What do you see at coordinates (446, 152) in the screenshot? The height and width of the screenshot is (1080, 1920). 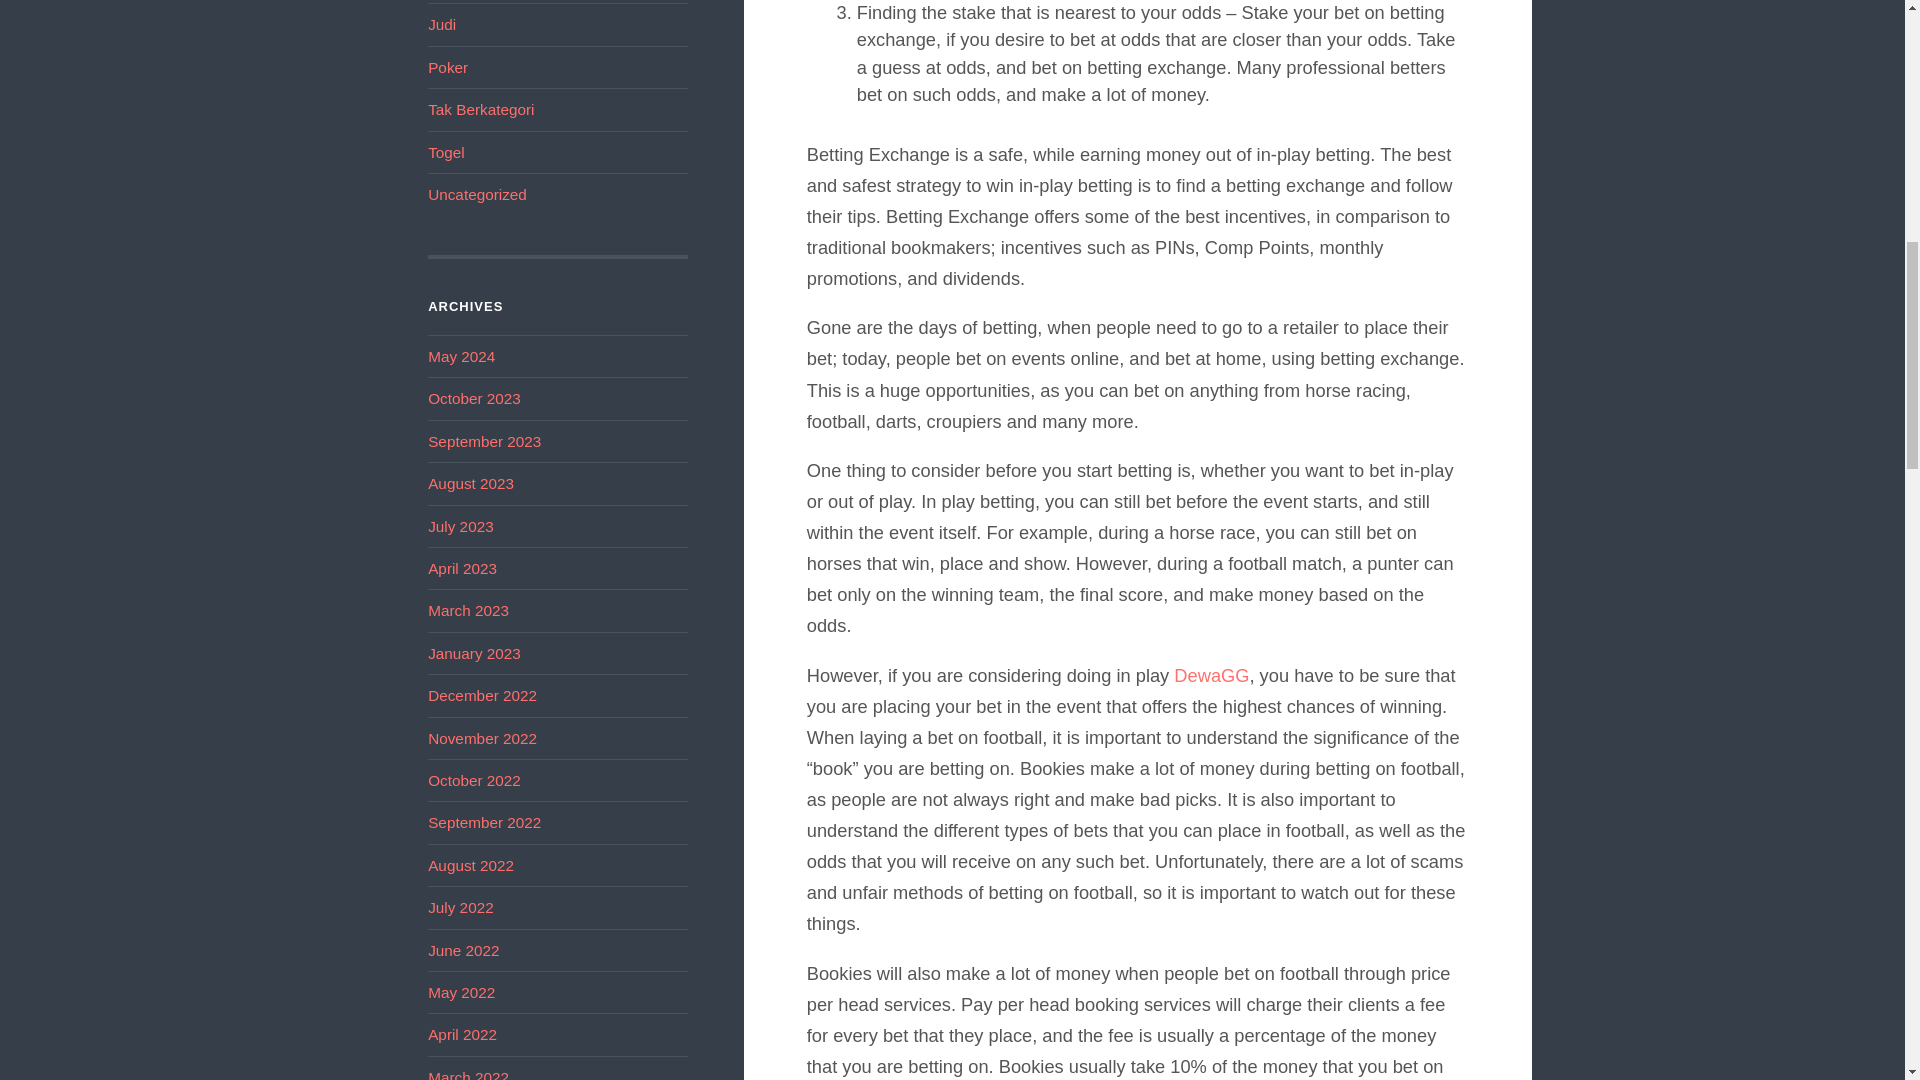 I see `Togel` at bounding box center [446, 152].